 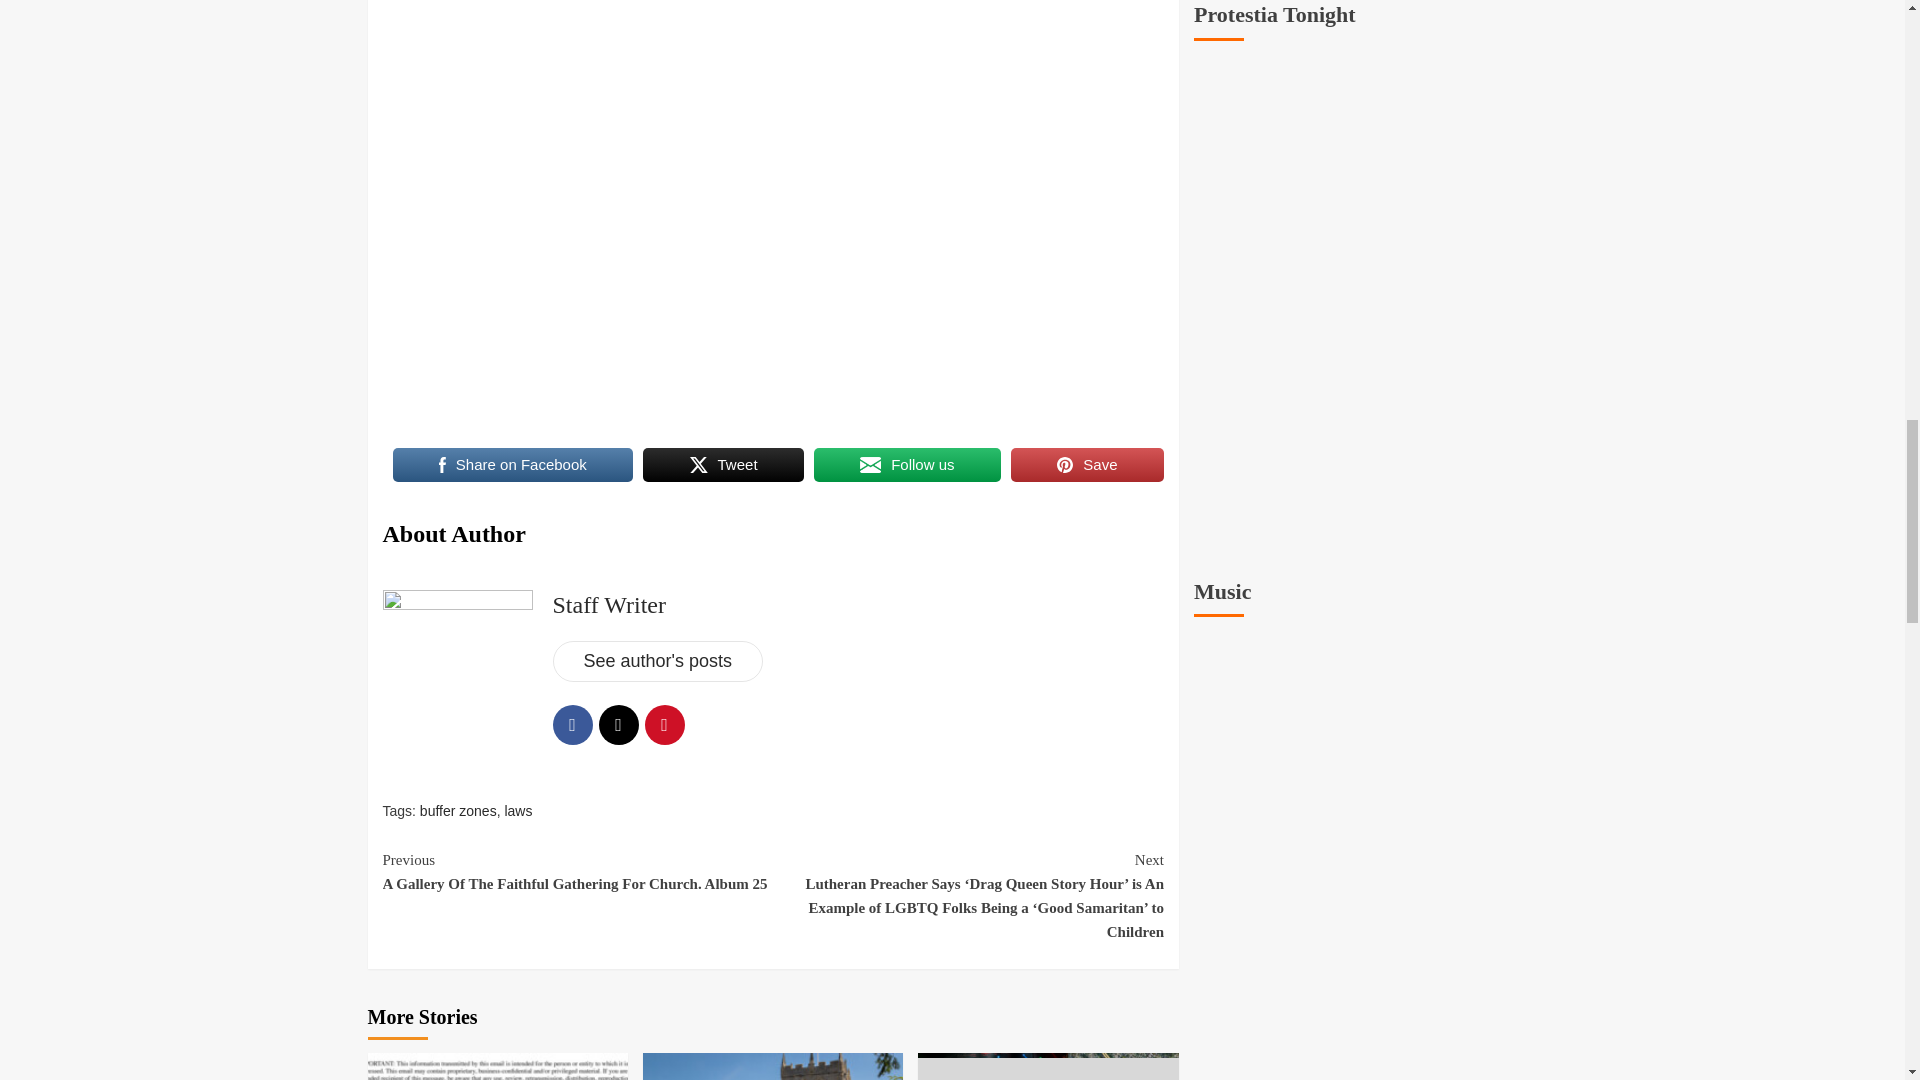 I want to click on See author's posts, so click(x=657, y=661).